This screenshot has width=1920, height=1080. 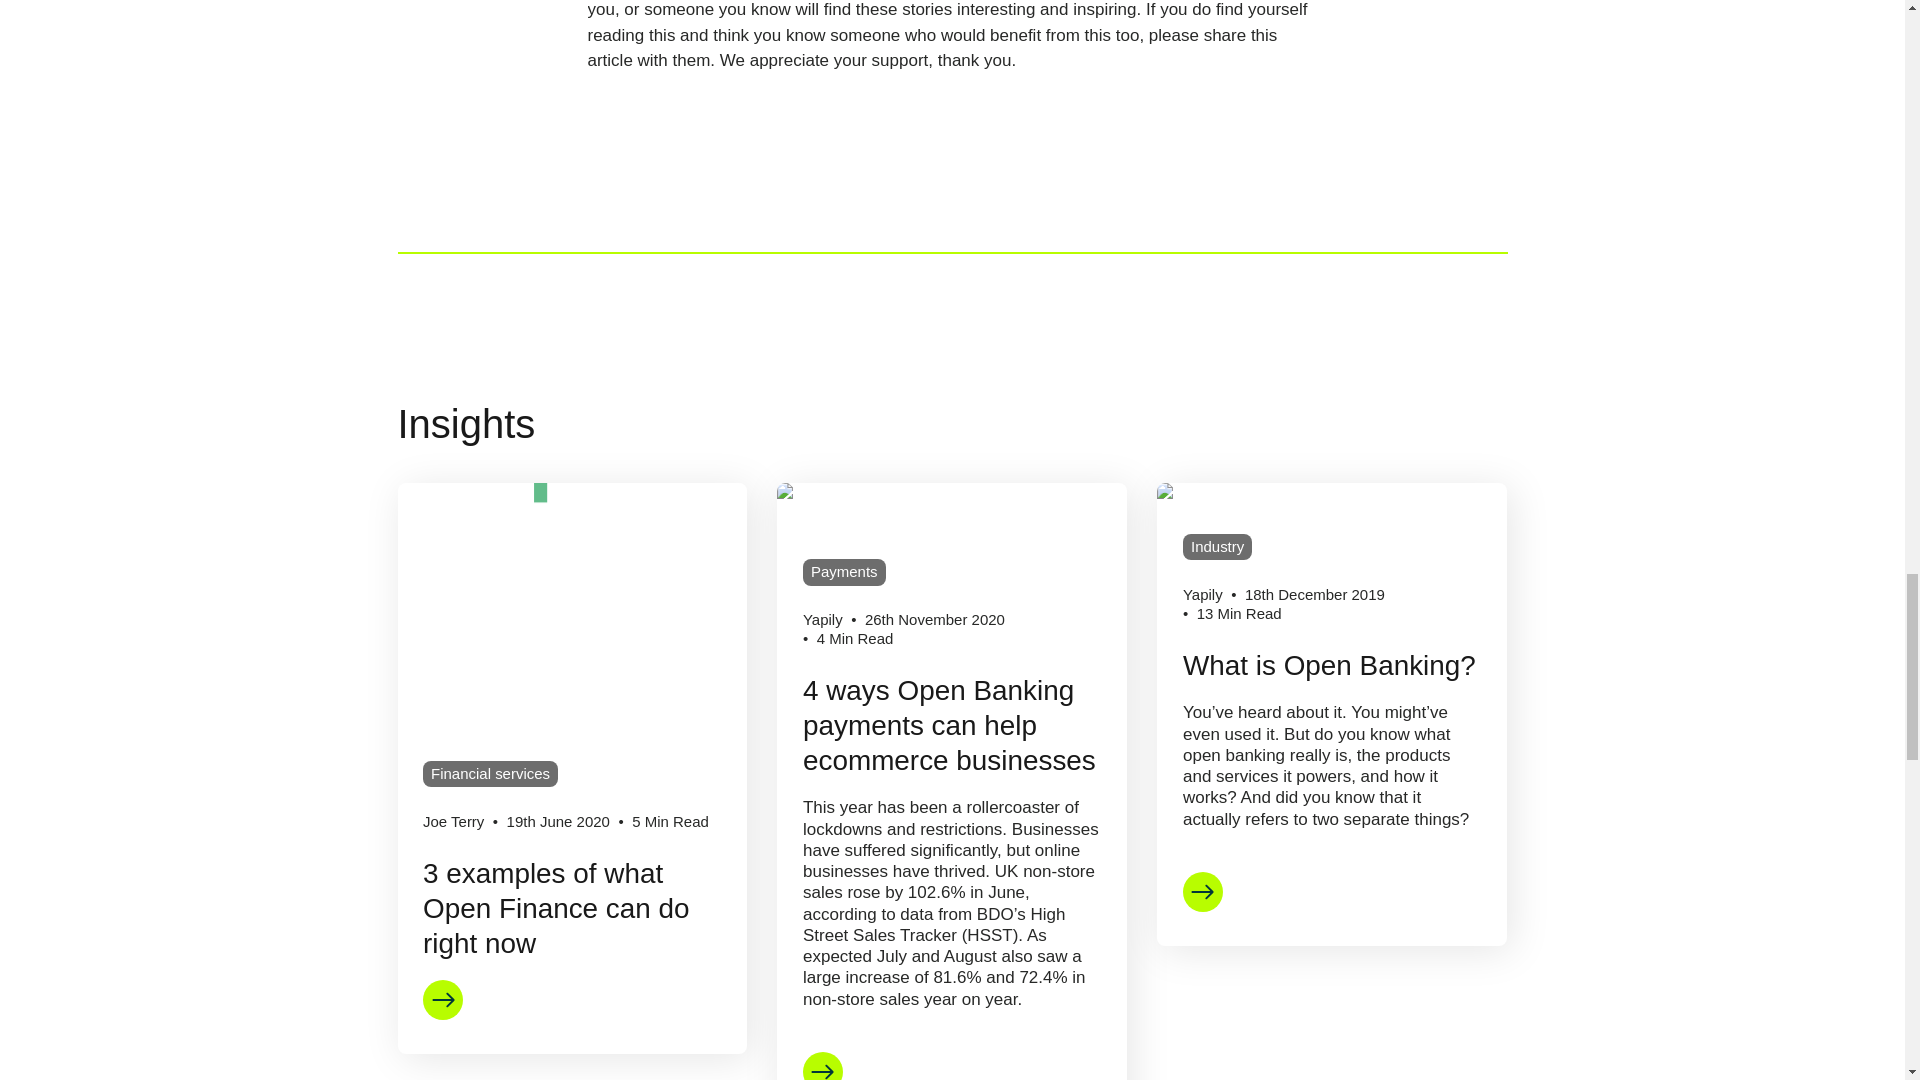 What do you see at coordinates (442, 999) in the screenshot?
I see `View Article` at bounding box center [442, 999].